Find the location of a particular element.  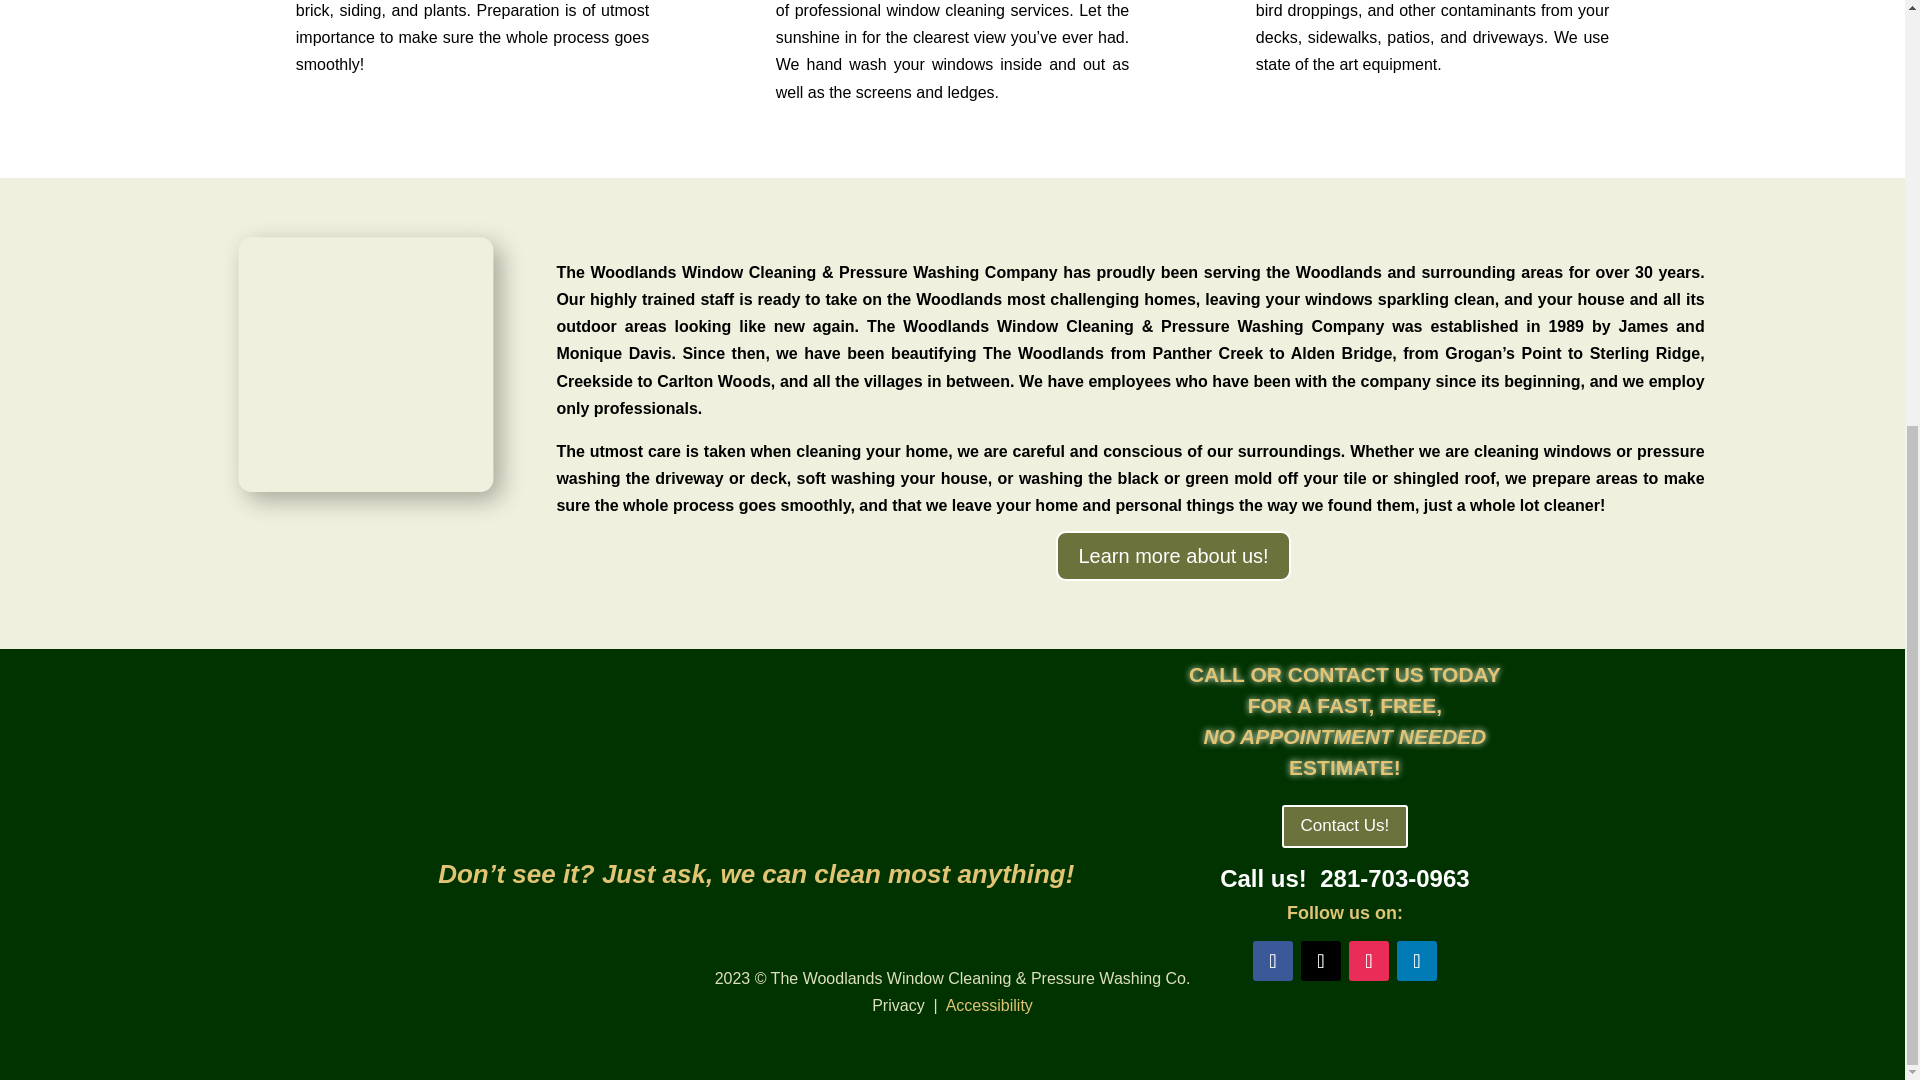

Follow on LinkedIn is located at coordinates (1416, 960).